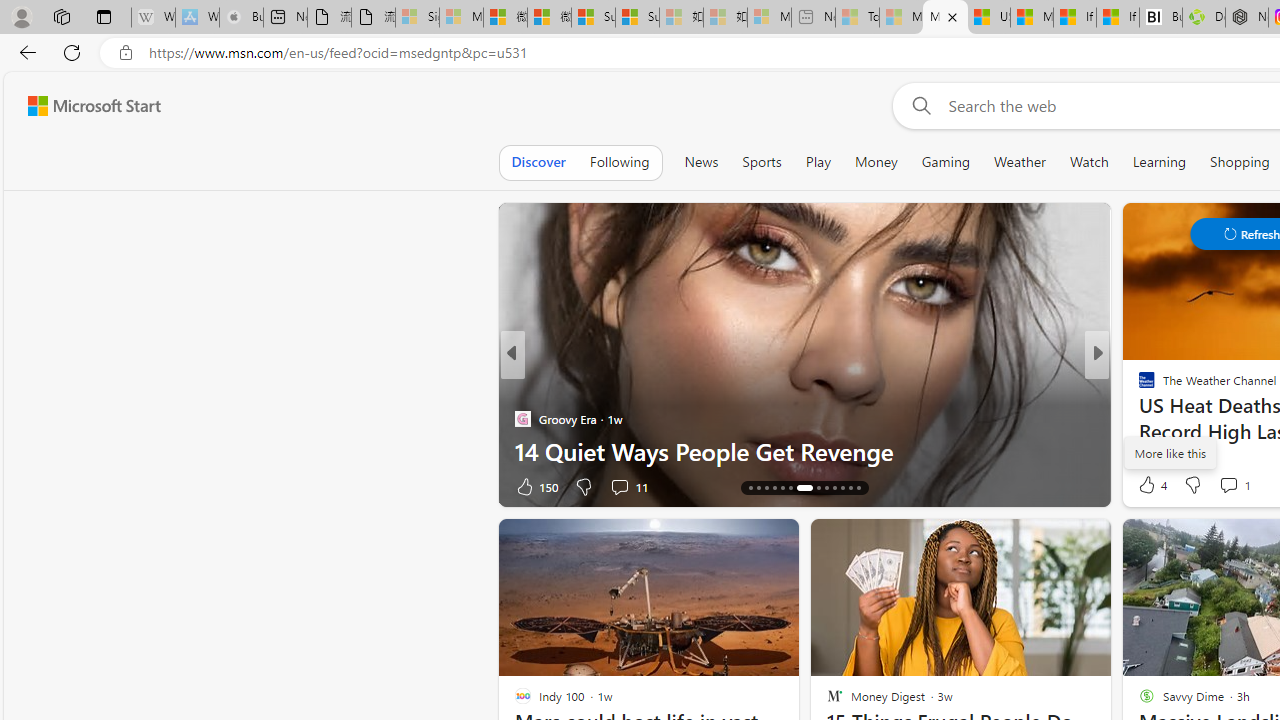  What do you see at coordinates (826, 488) in the screenshot?
I see `AutomationID: tab-22` at bounding box center [826, 488].